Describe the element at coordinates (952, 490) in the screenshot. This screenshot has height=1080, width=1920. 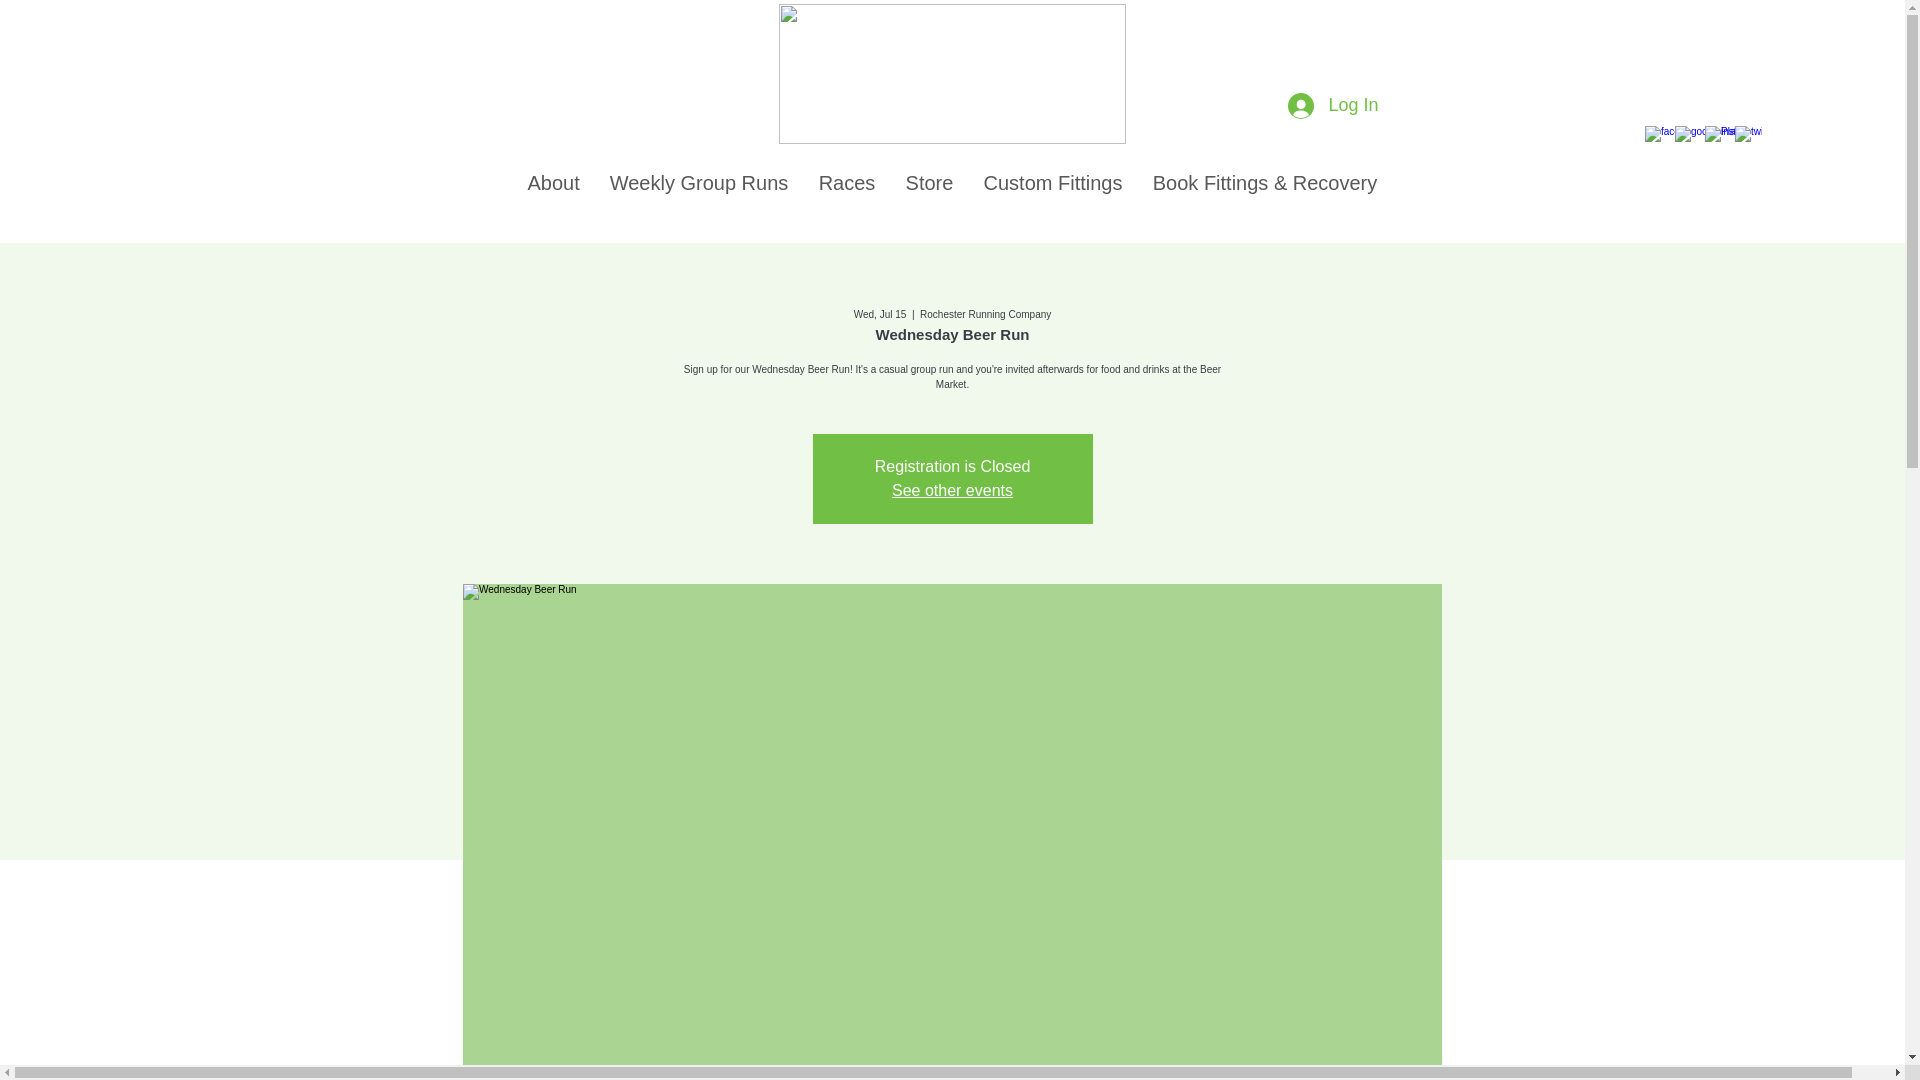
I see `See other events` at that location.